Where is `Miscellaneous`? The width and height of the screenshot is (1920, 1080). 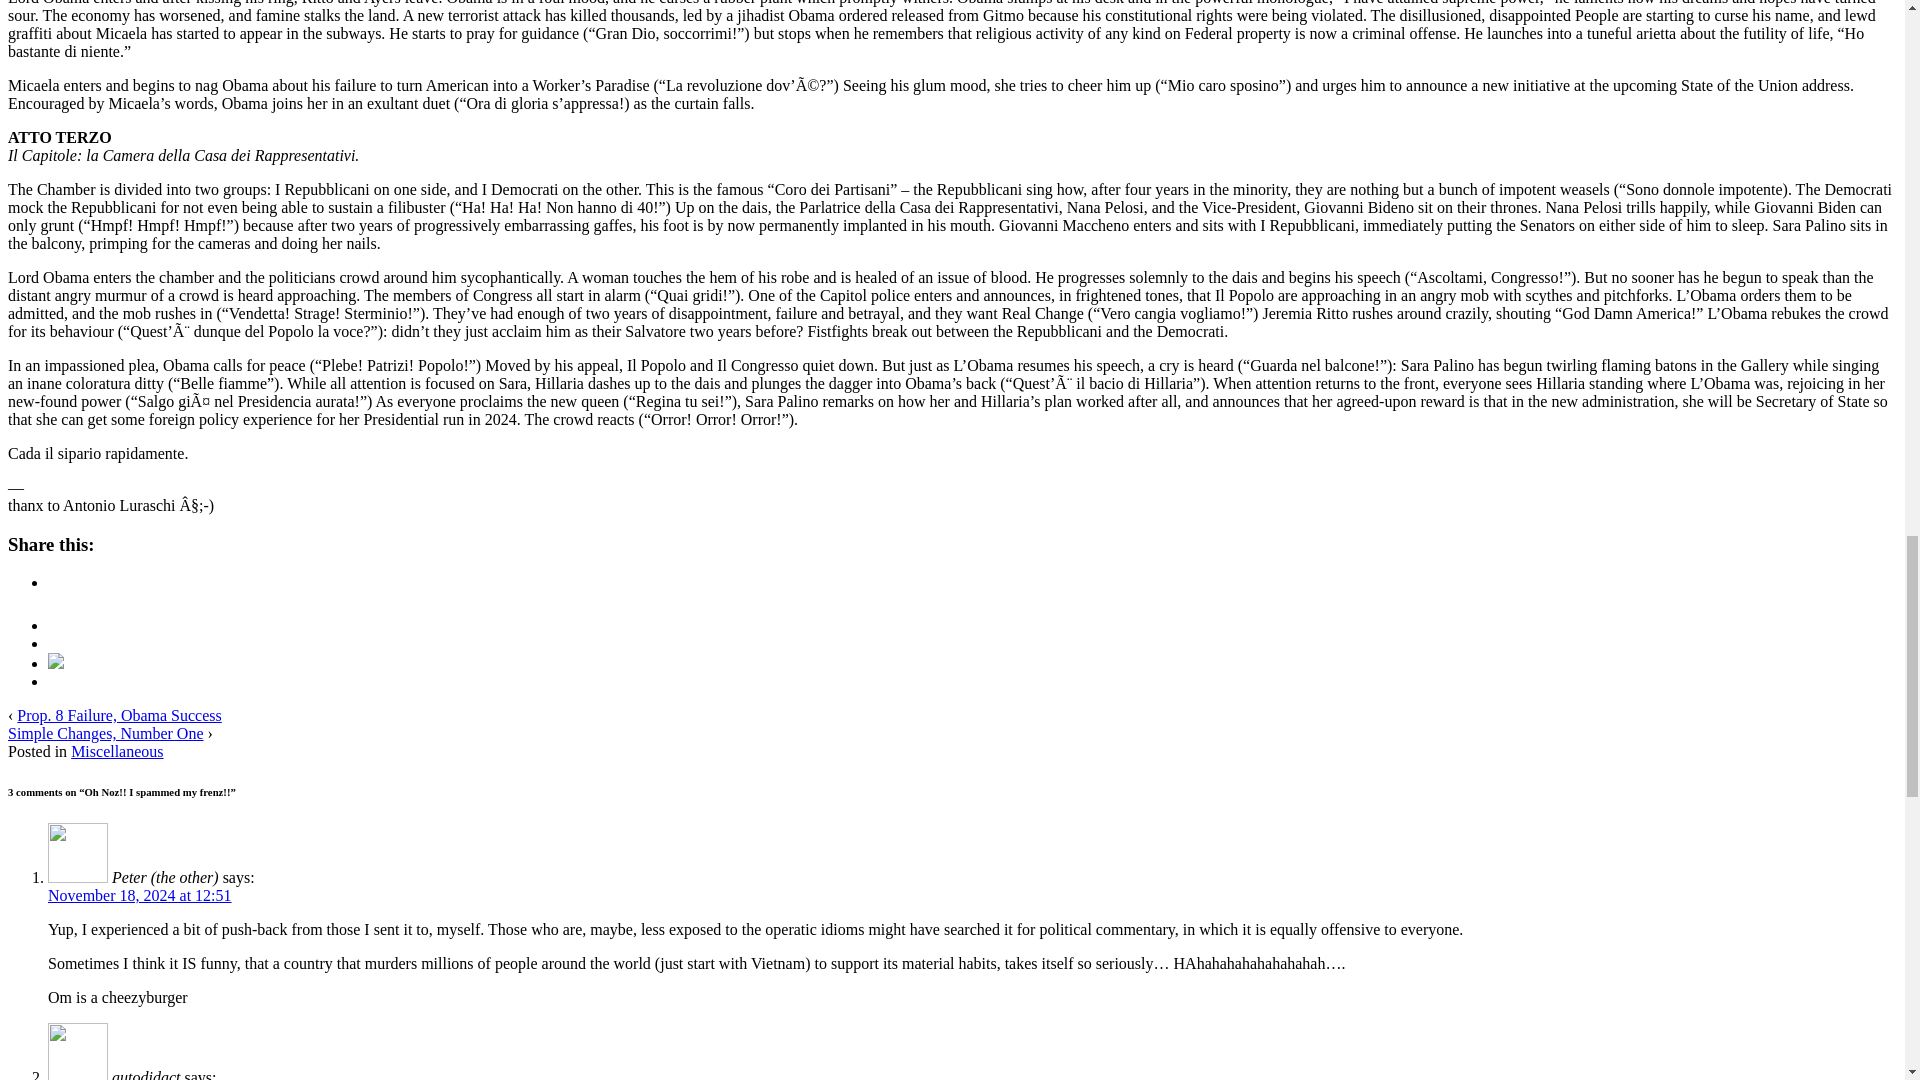
Miscellaneous is located at coordinates (117, 752).